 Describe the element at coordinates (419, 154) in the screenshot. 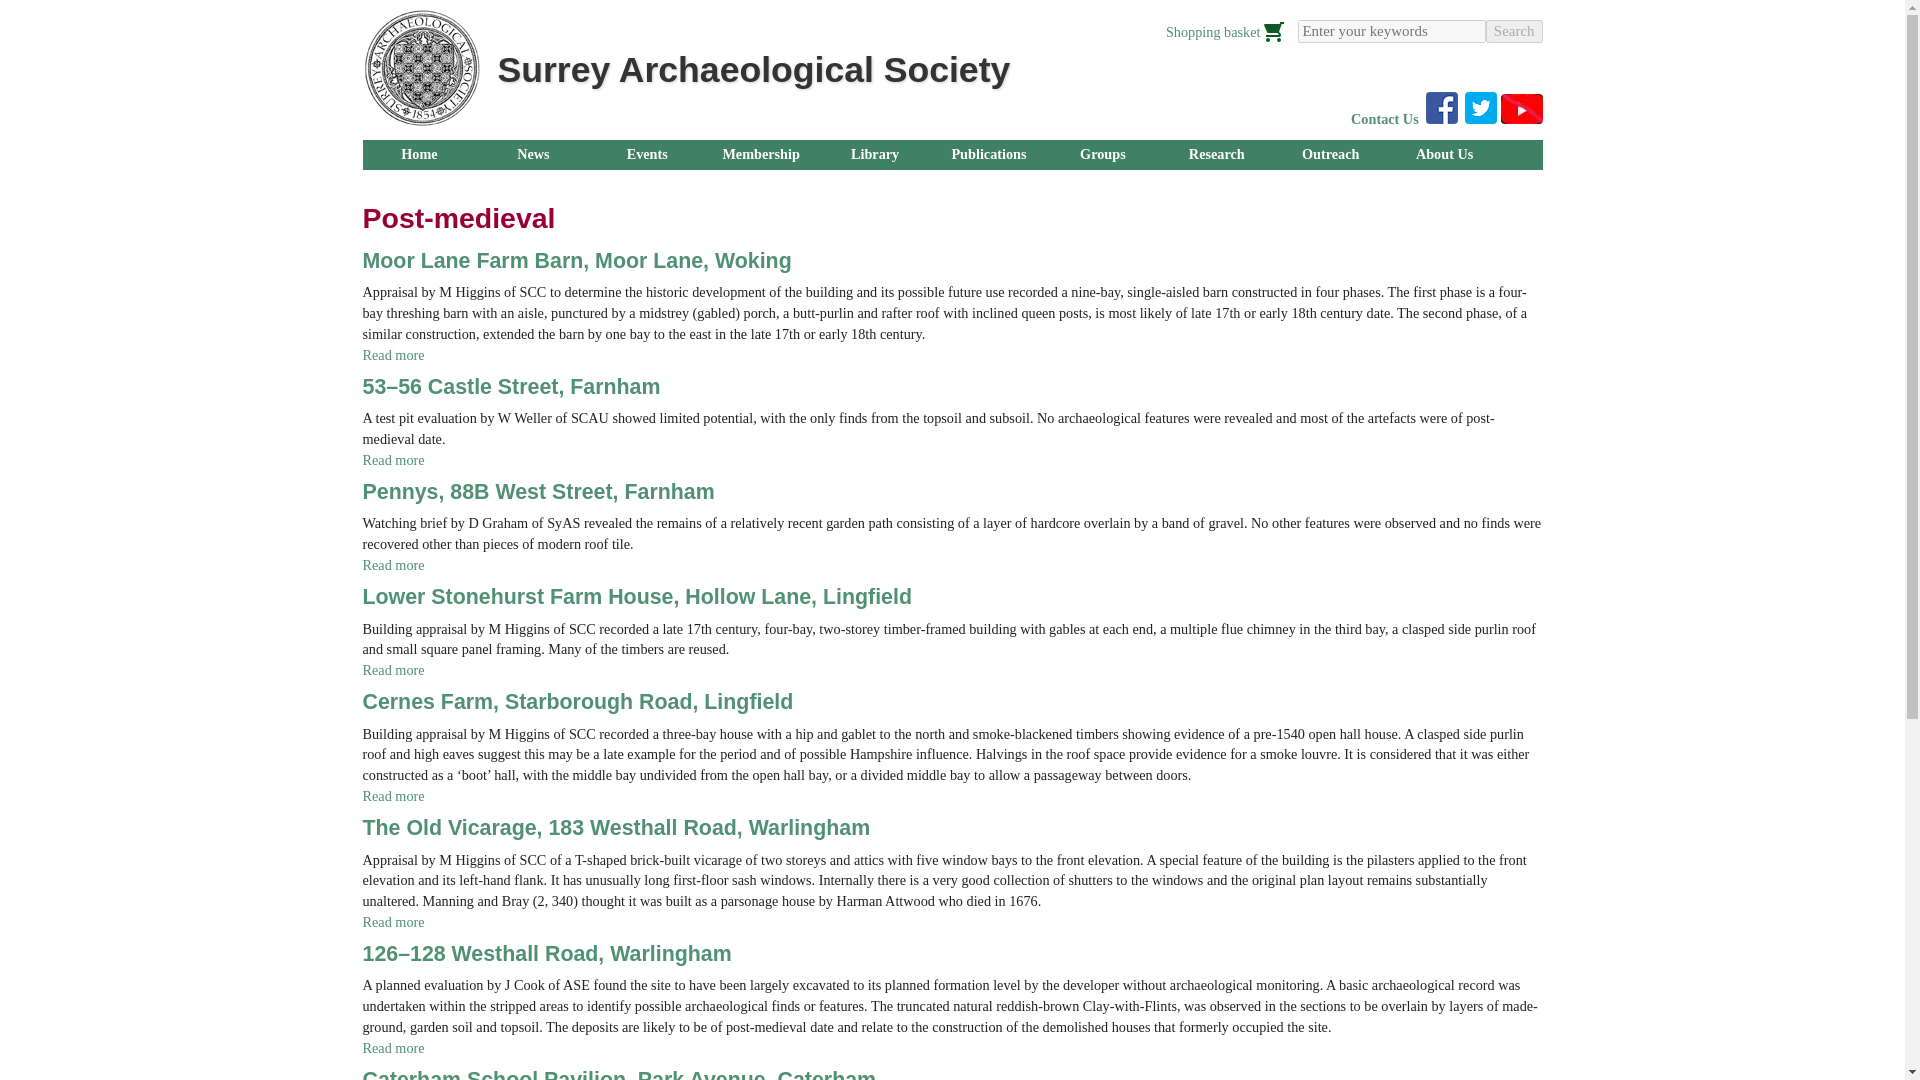

I see `Home` at that location.